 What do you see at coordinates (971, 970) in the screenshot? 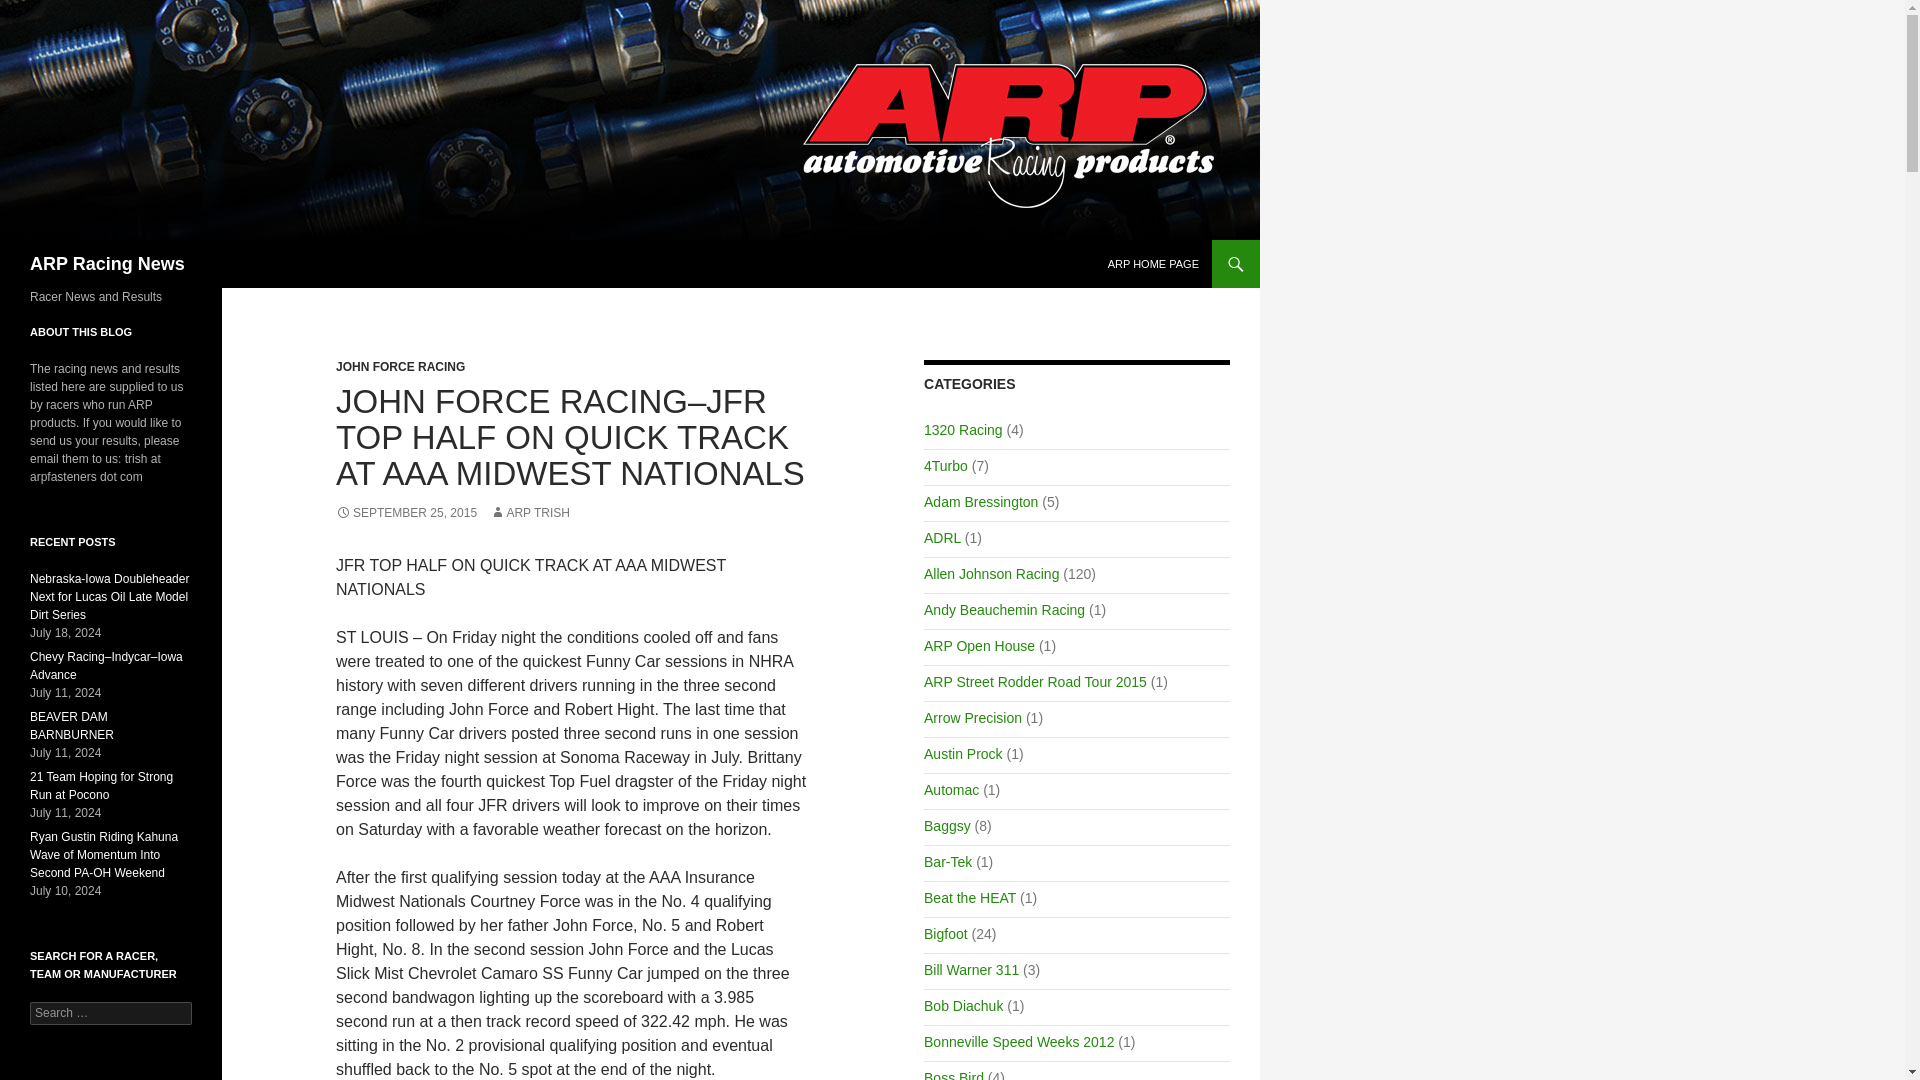
I see `Bill Warner 311` at bounding box center [971, 970].